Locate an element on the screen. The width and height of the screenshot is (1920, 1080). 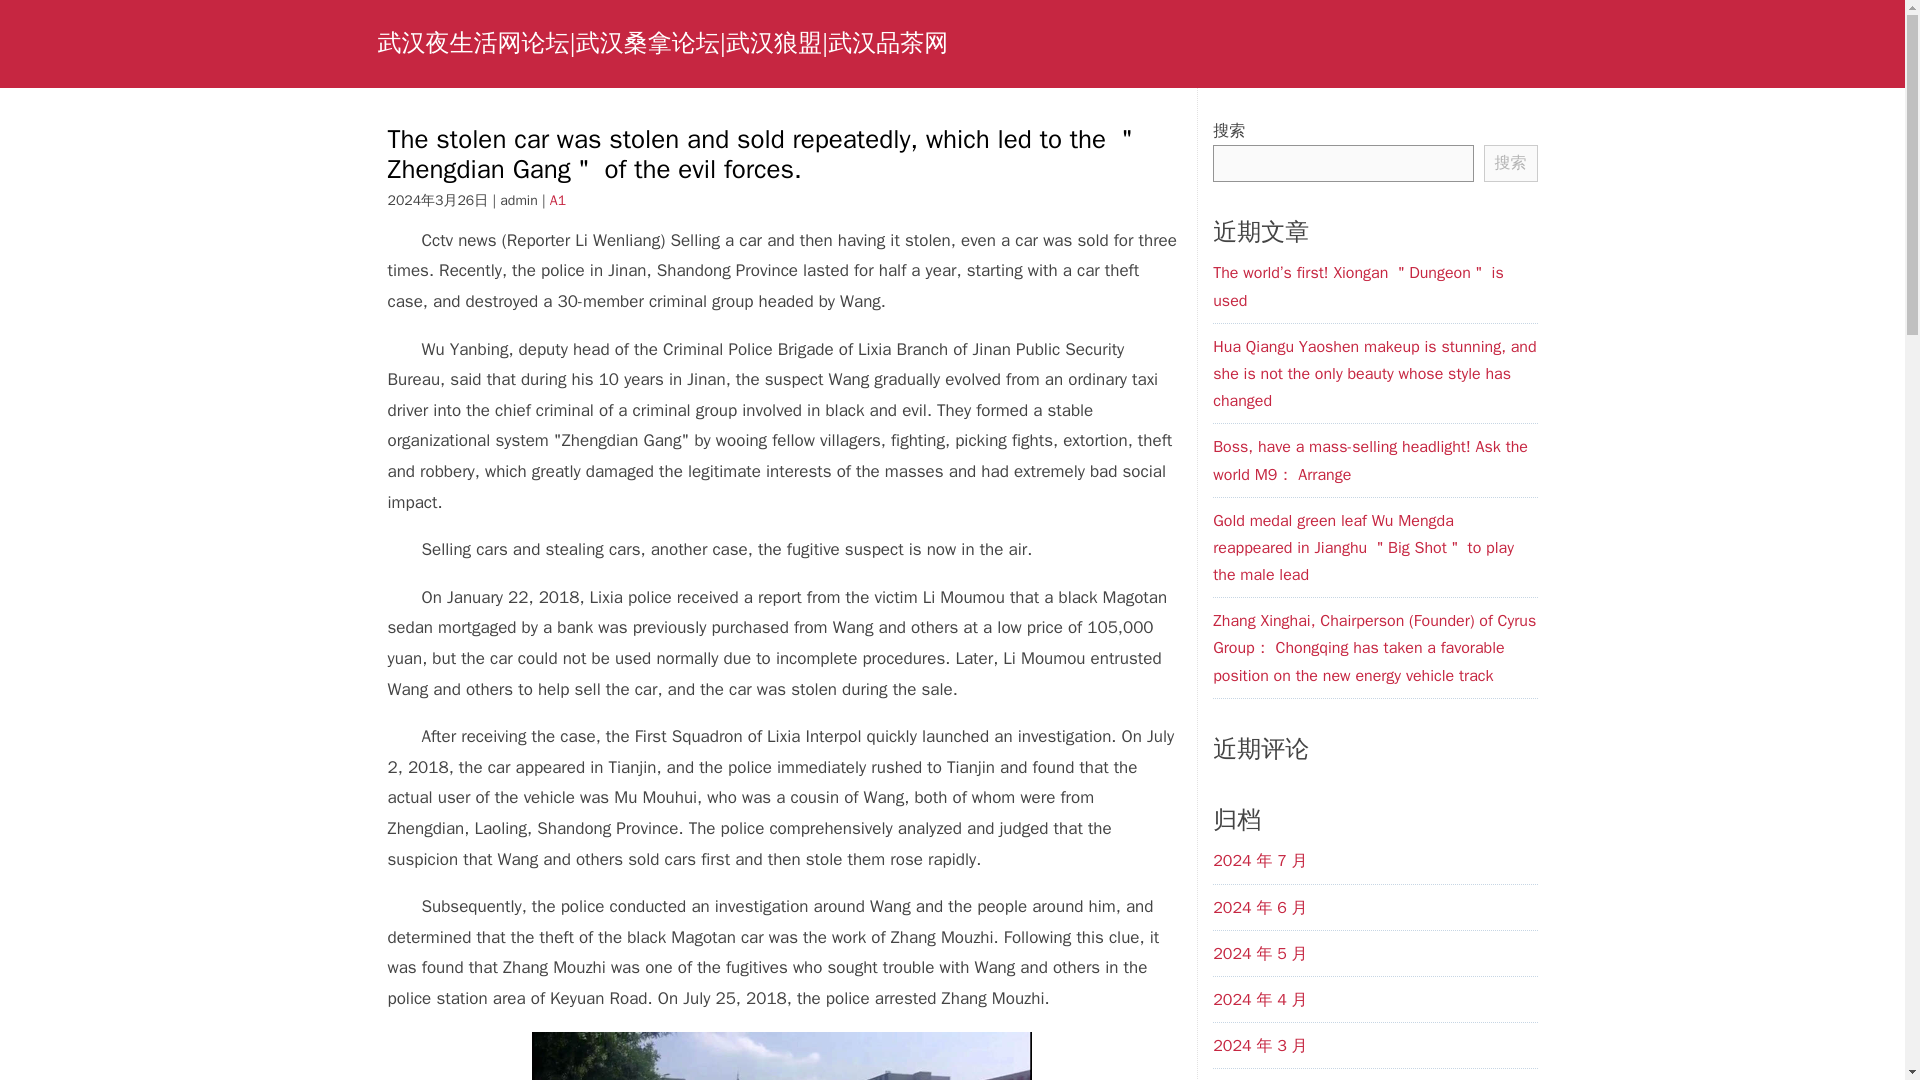
A1 is located at coordinates (558, 200).